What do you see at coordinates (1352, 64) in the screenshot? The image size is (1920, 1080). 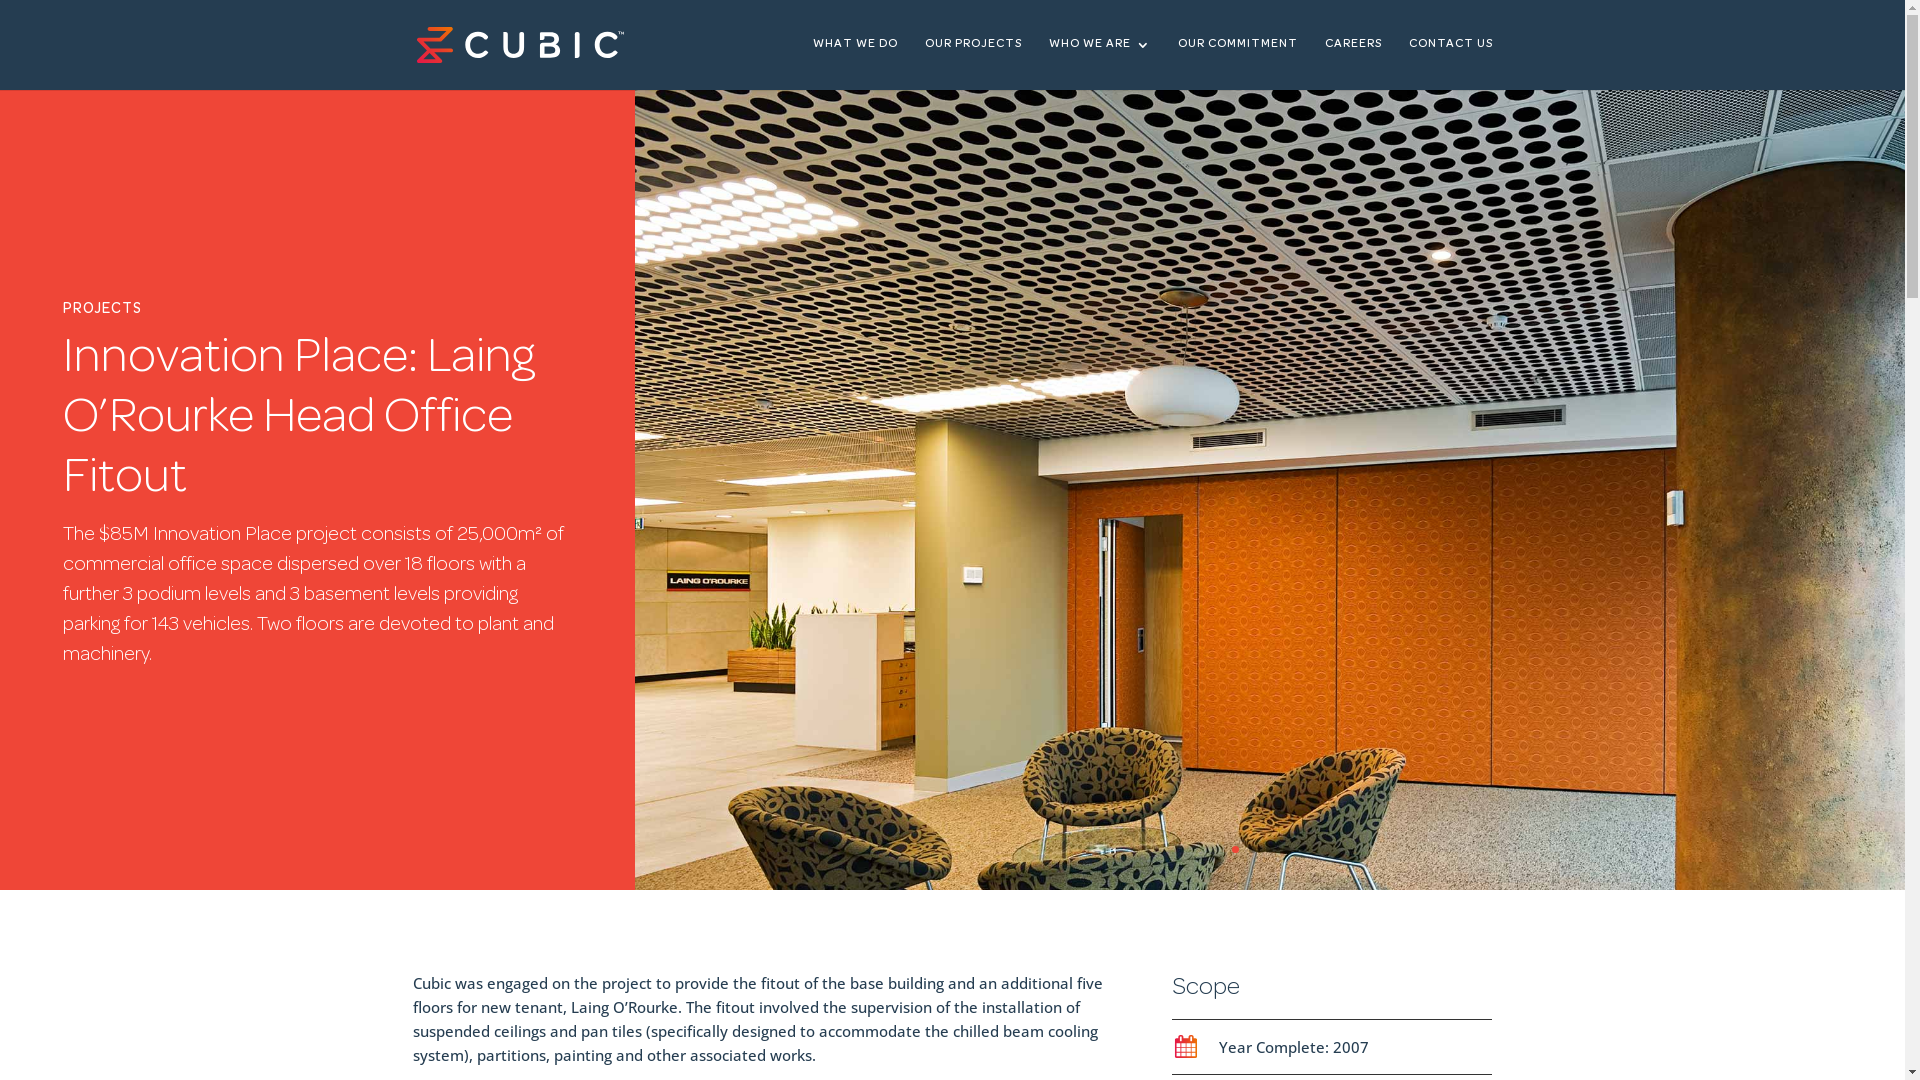 I see `CAREERS` at bounding box center [1352, 64].